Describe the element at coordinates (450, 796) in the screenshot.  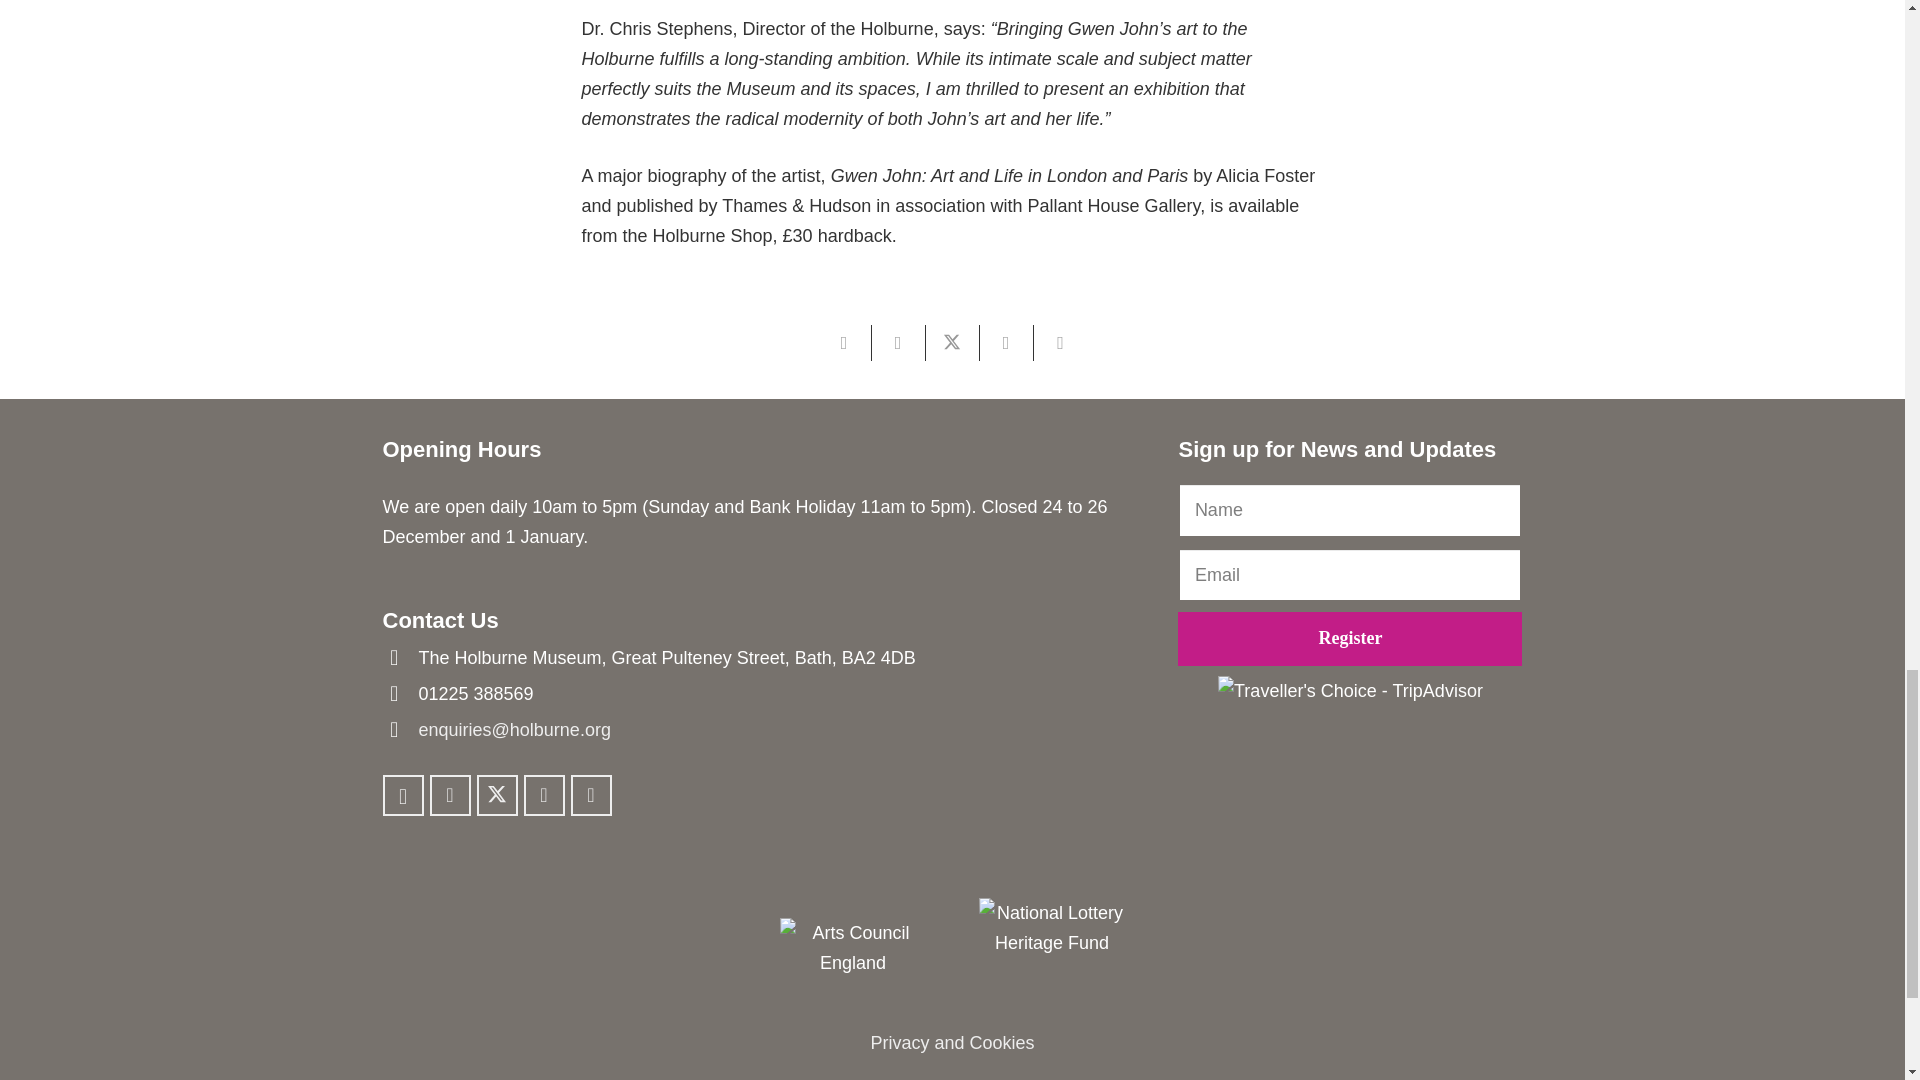
I see `Facebook` at that location.